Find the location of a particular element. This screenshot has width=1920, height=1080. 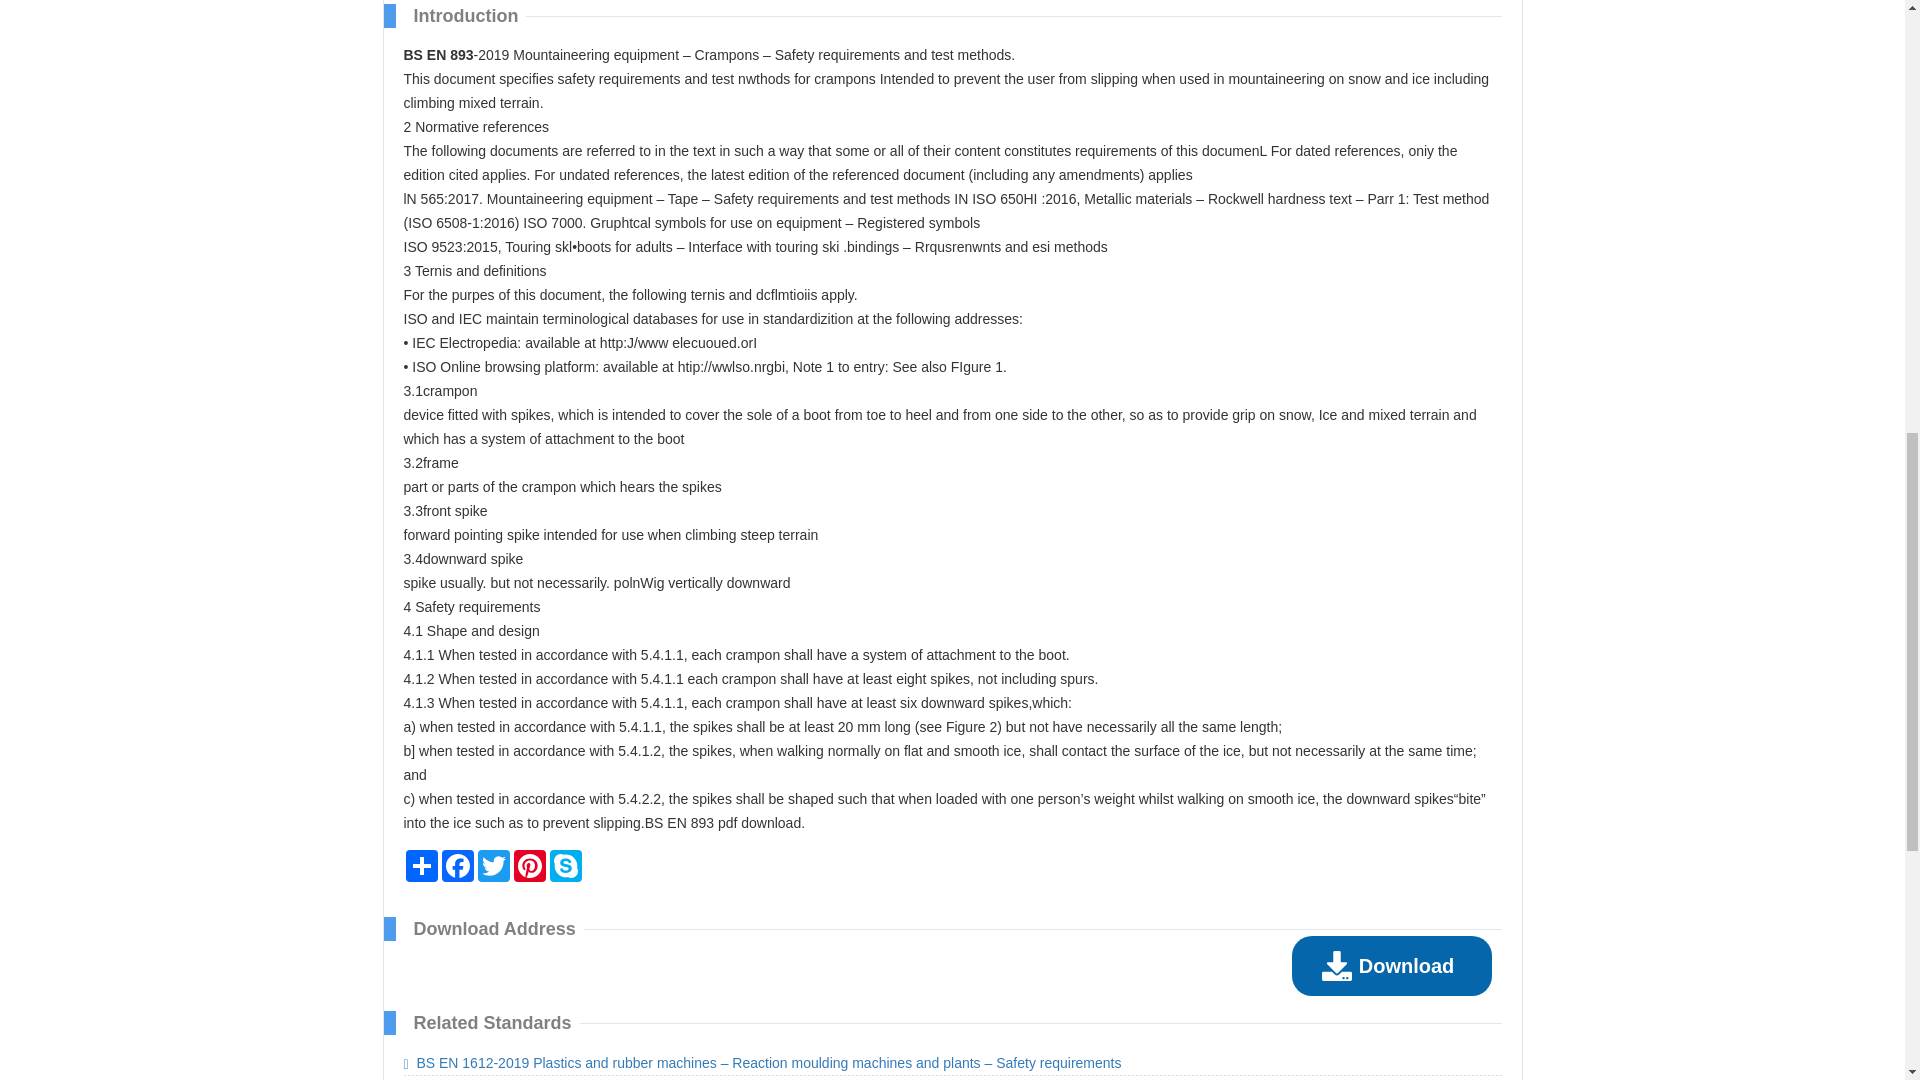

Facebook is located at coordinates (458, 866).